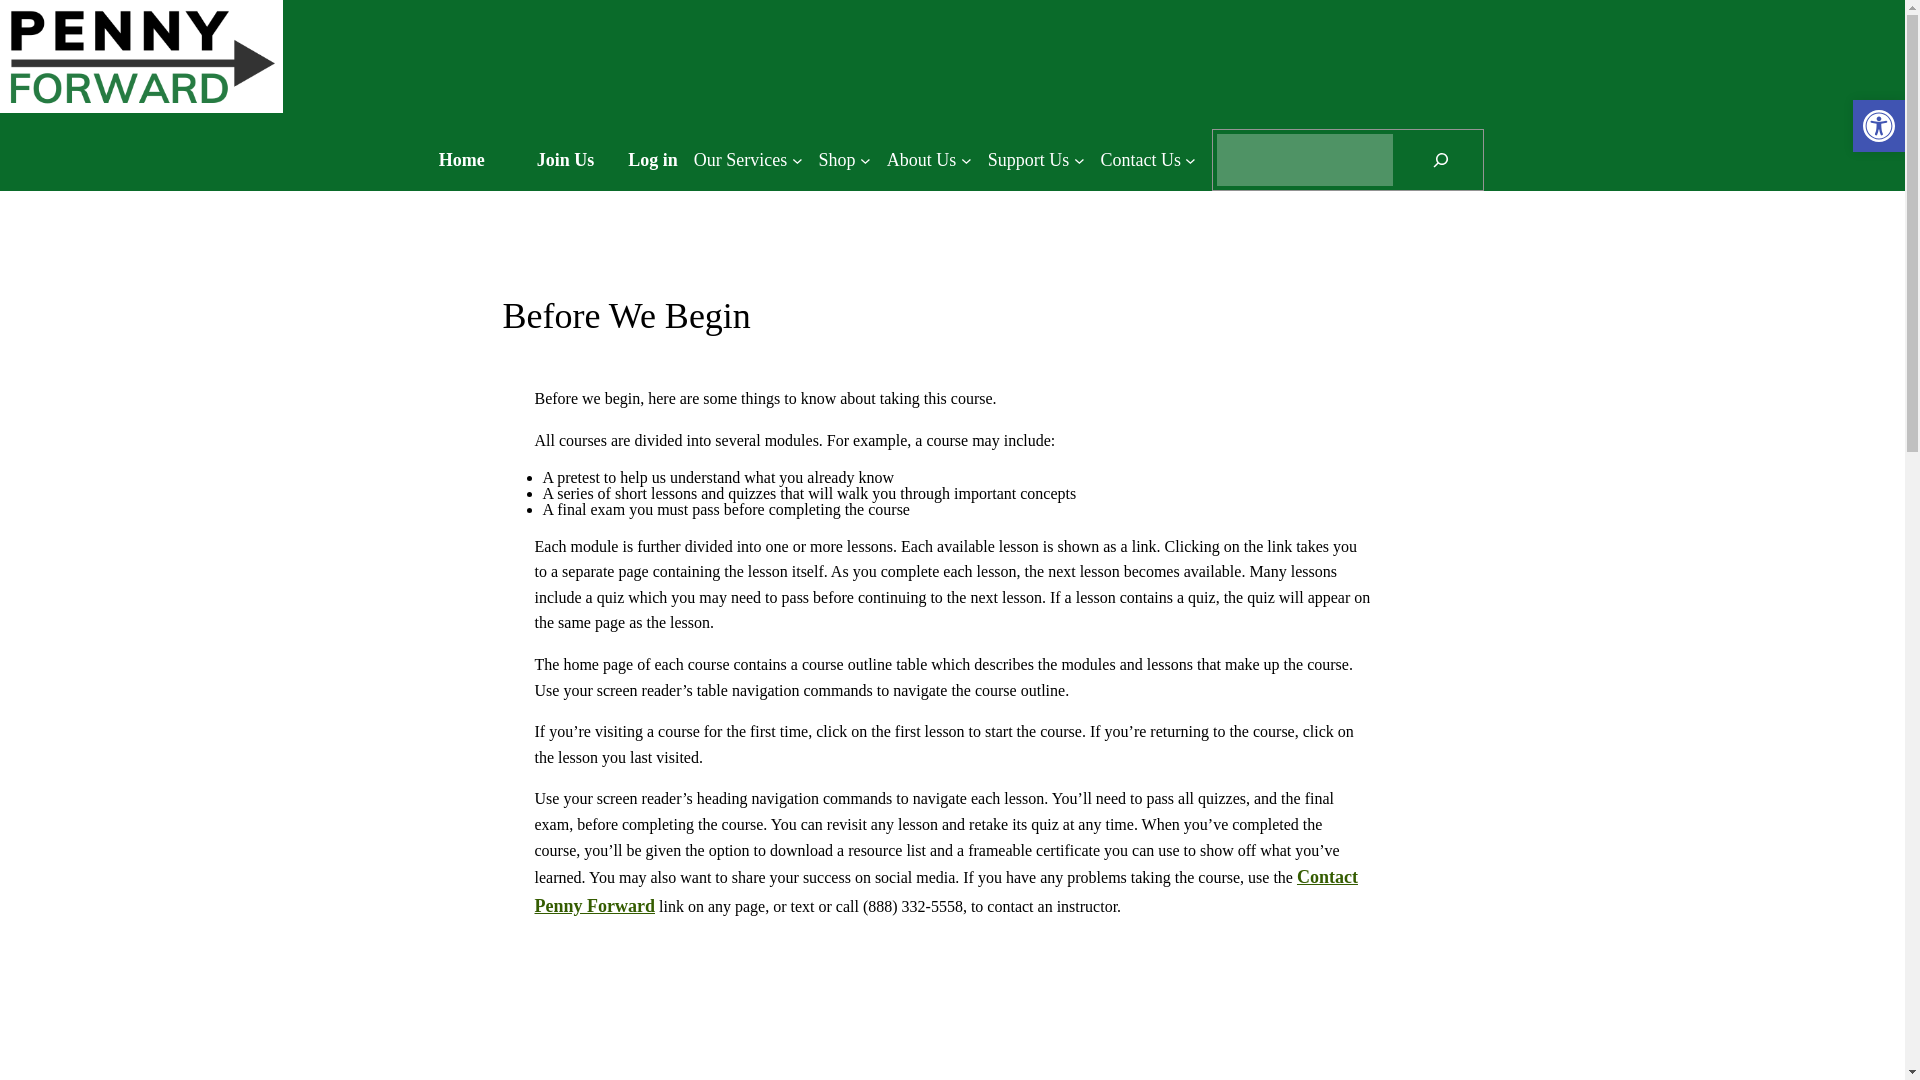  What do you see at coordinates (652, 160) in the screenshot?
I see `Log in` at bounding box center [652, 160].